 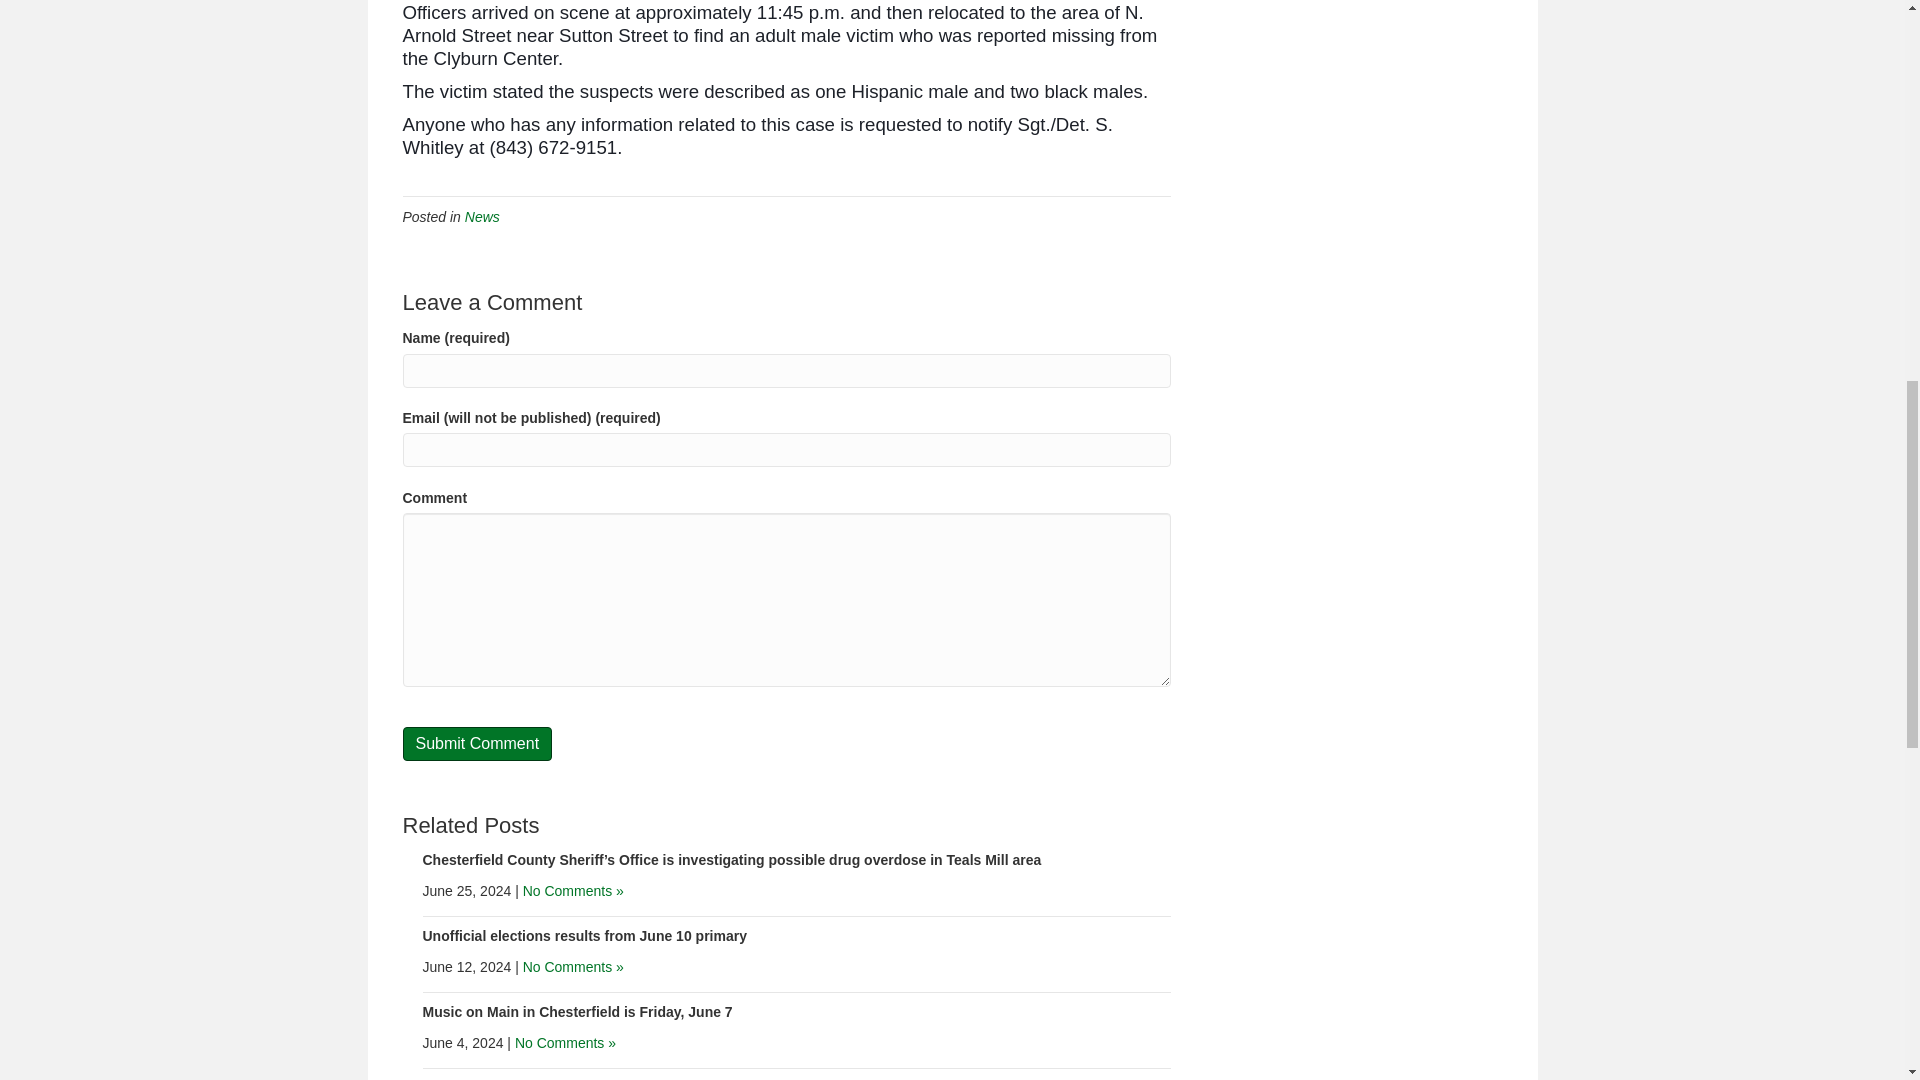 I want to click on Music on Main in Chesterfield is Friday, June 7, so click(x=576, y=1012).